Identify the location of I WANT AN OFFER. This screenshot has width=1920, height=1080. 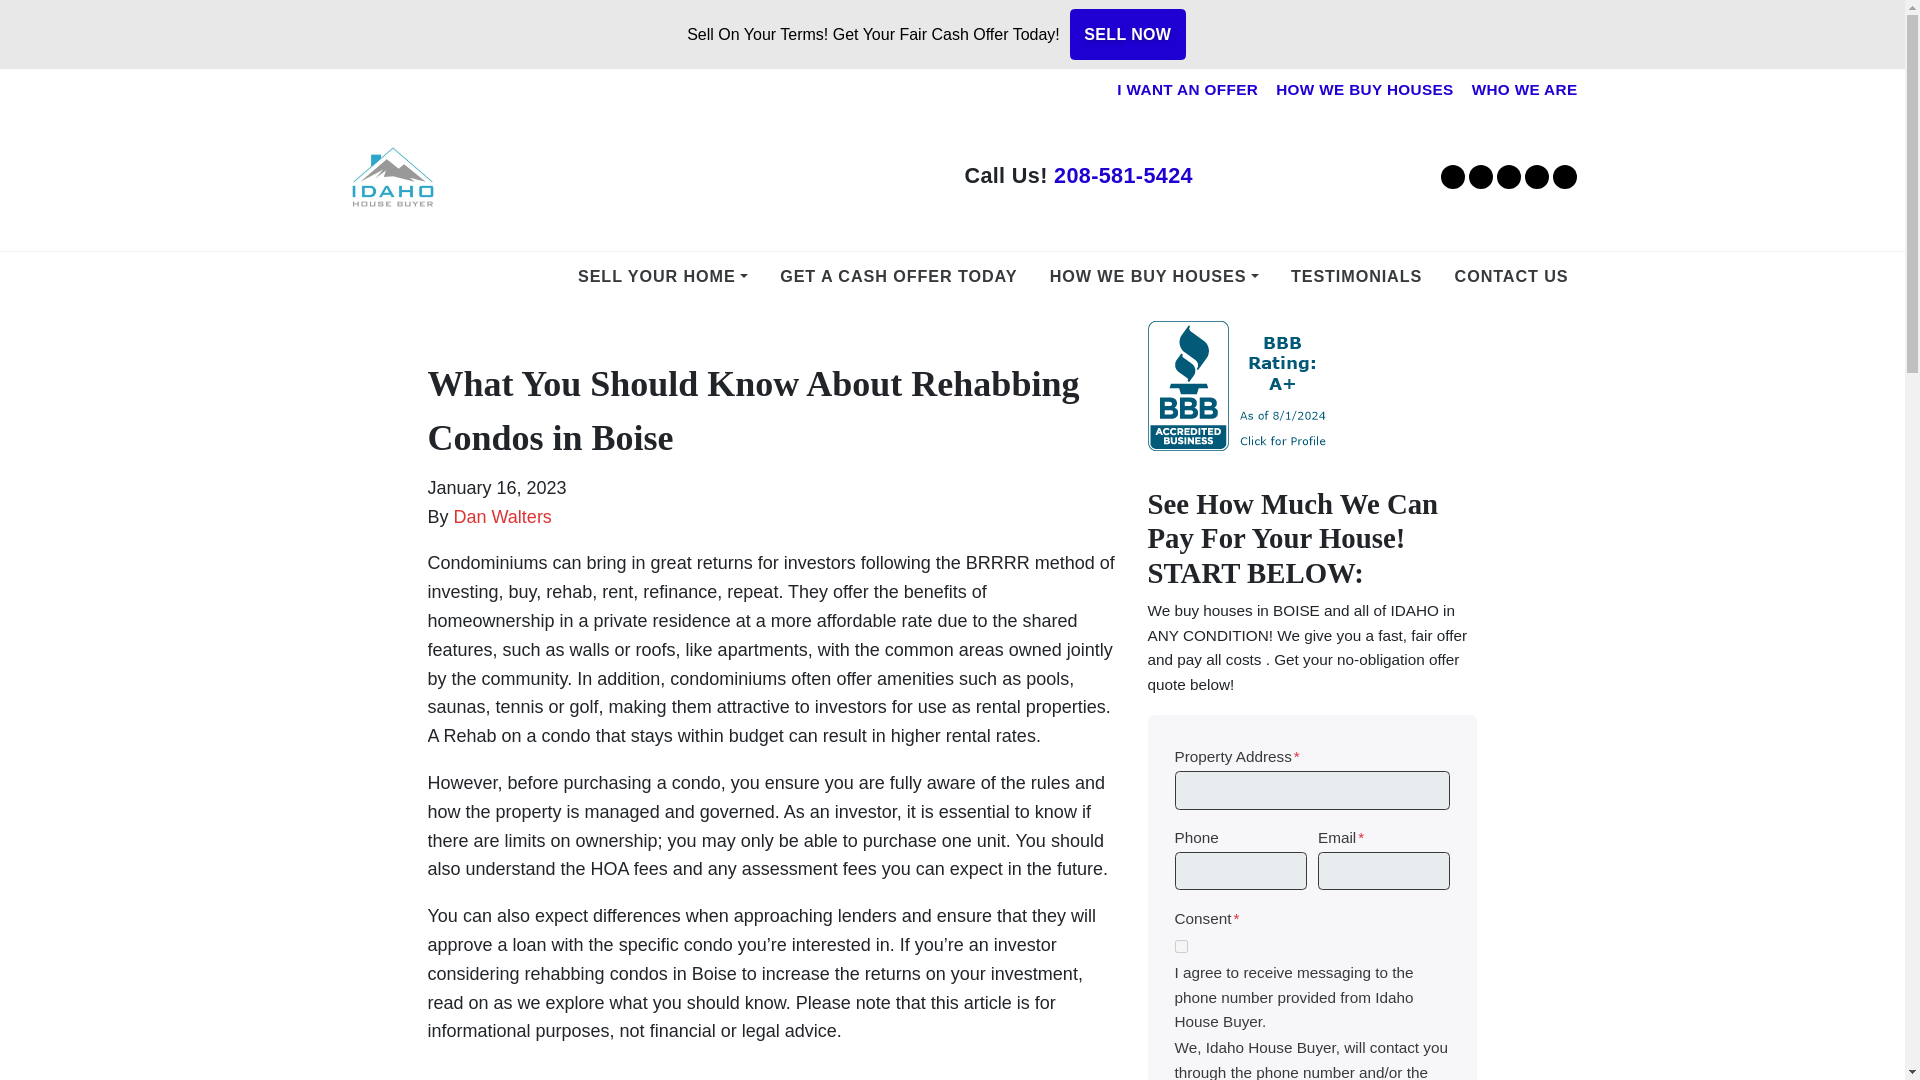
(1187, 90).